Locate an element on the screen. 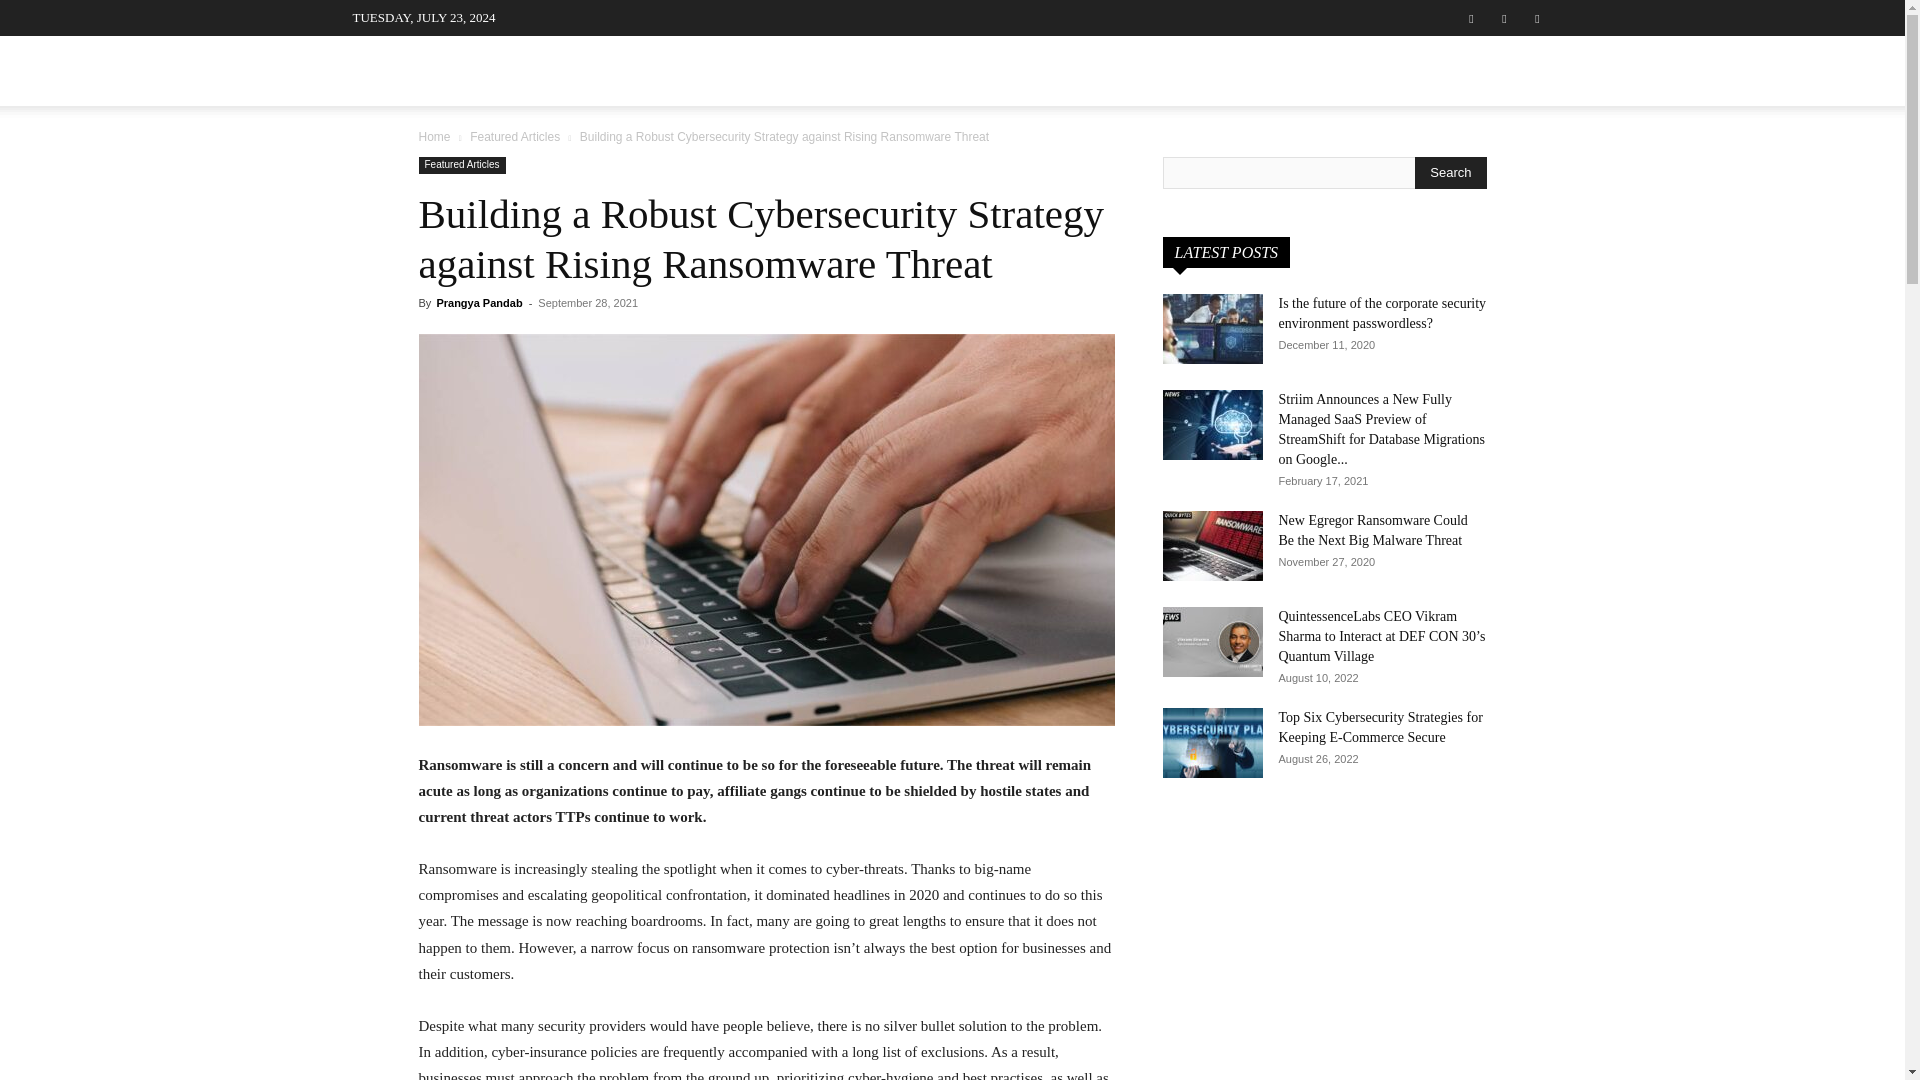 This screenshot has width=1920, height=1080. ITSECURITYWIRE FAVCON is located at coordinates (502, 76).